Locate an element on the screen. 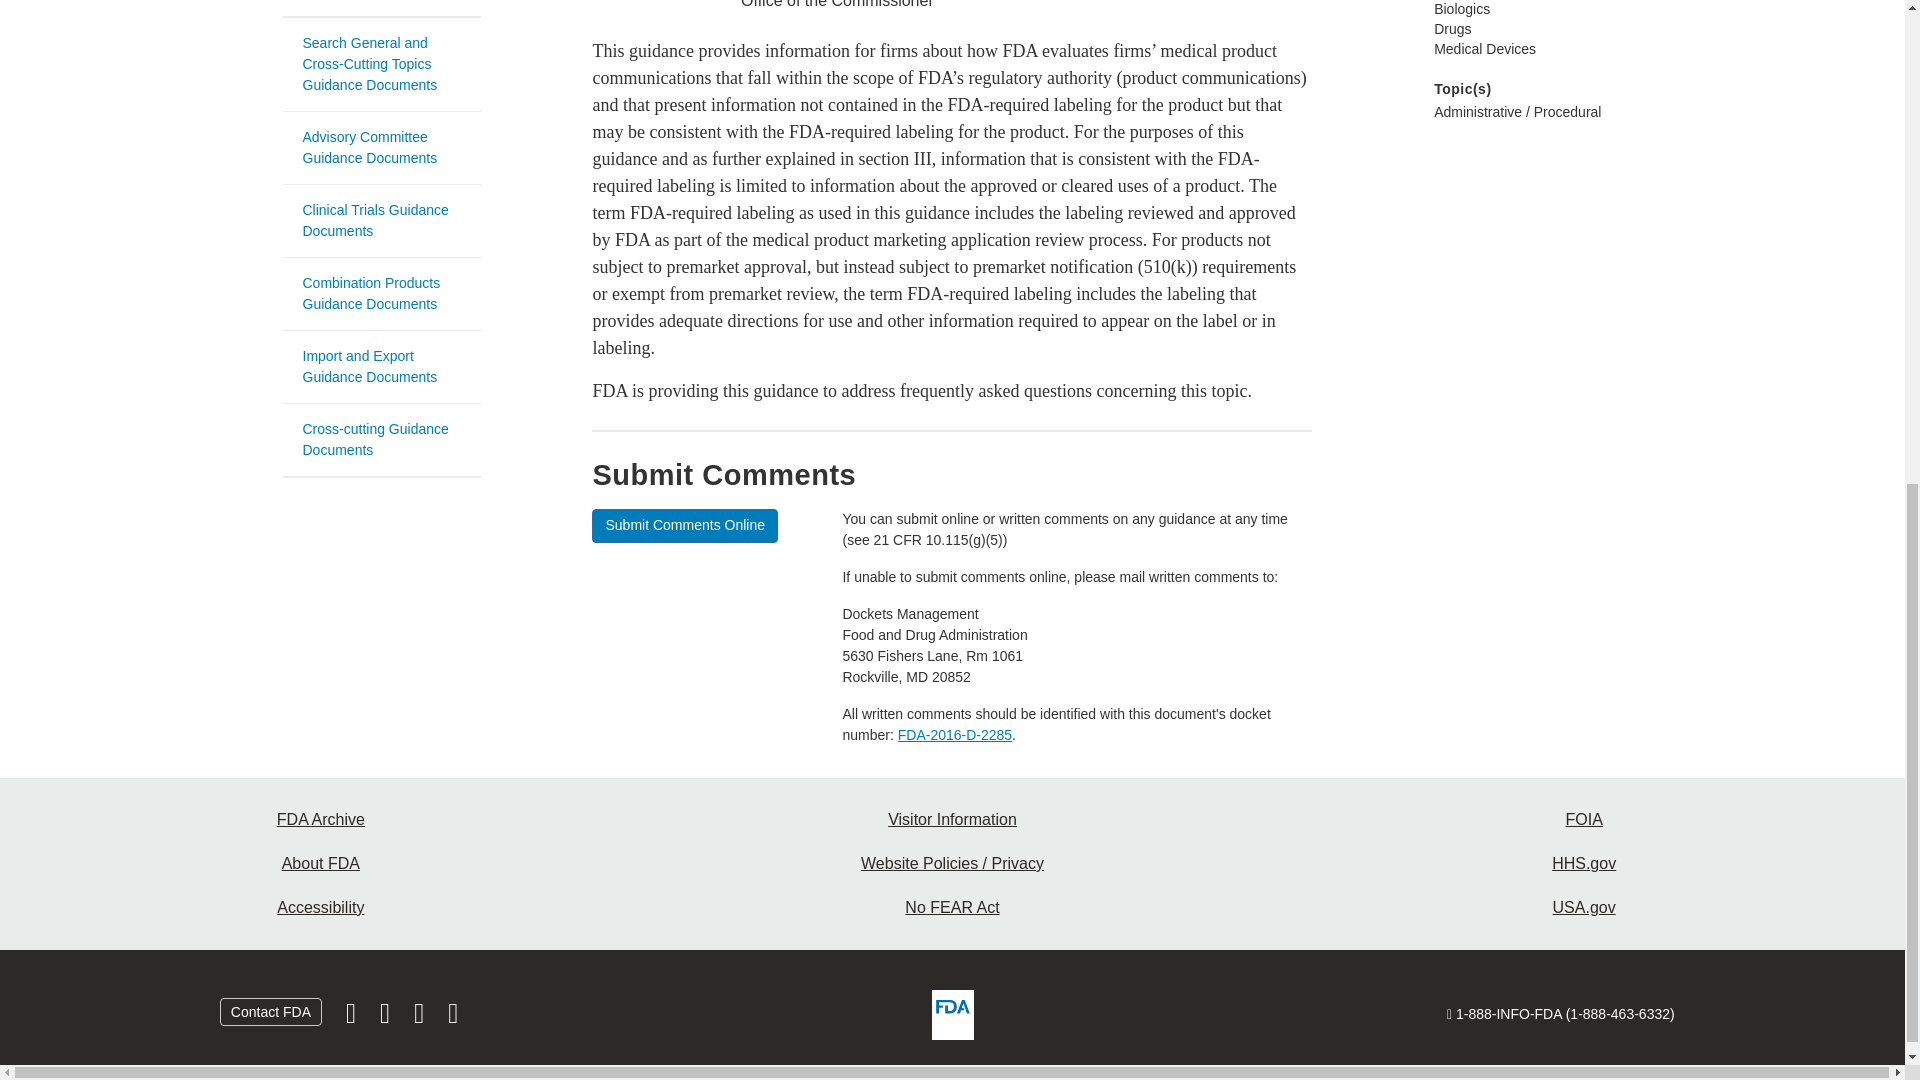 The height and width of the screenshot is (1080, 1920). Subscribe to FDA RSS feeds is located at coordinates (452, 1018).